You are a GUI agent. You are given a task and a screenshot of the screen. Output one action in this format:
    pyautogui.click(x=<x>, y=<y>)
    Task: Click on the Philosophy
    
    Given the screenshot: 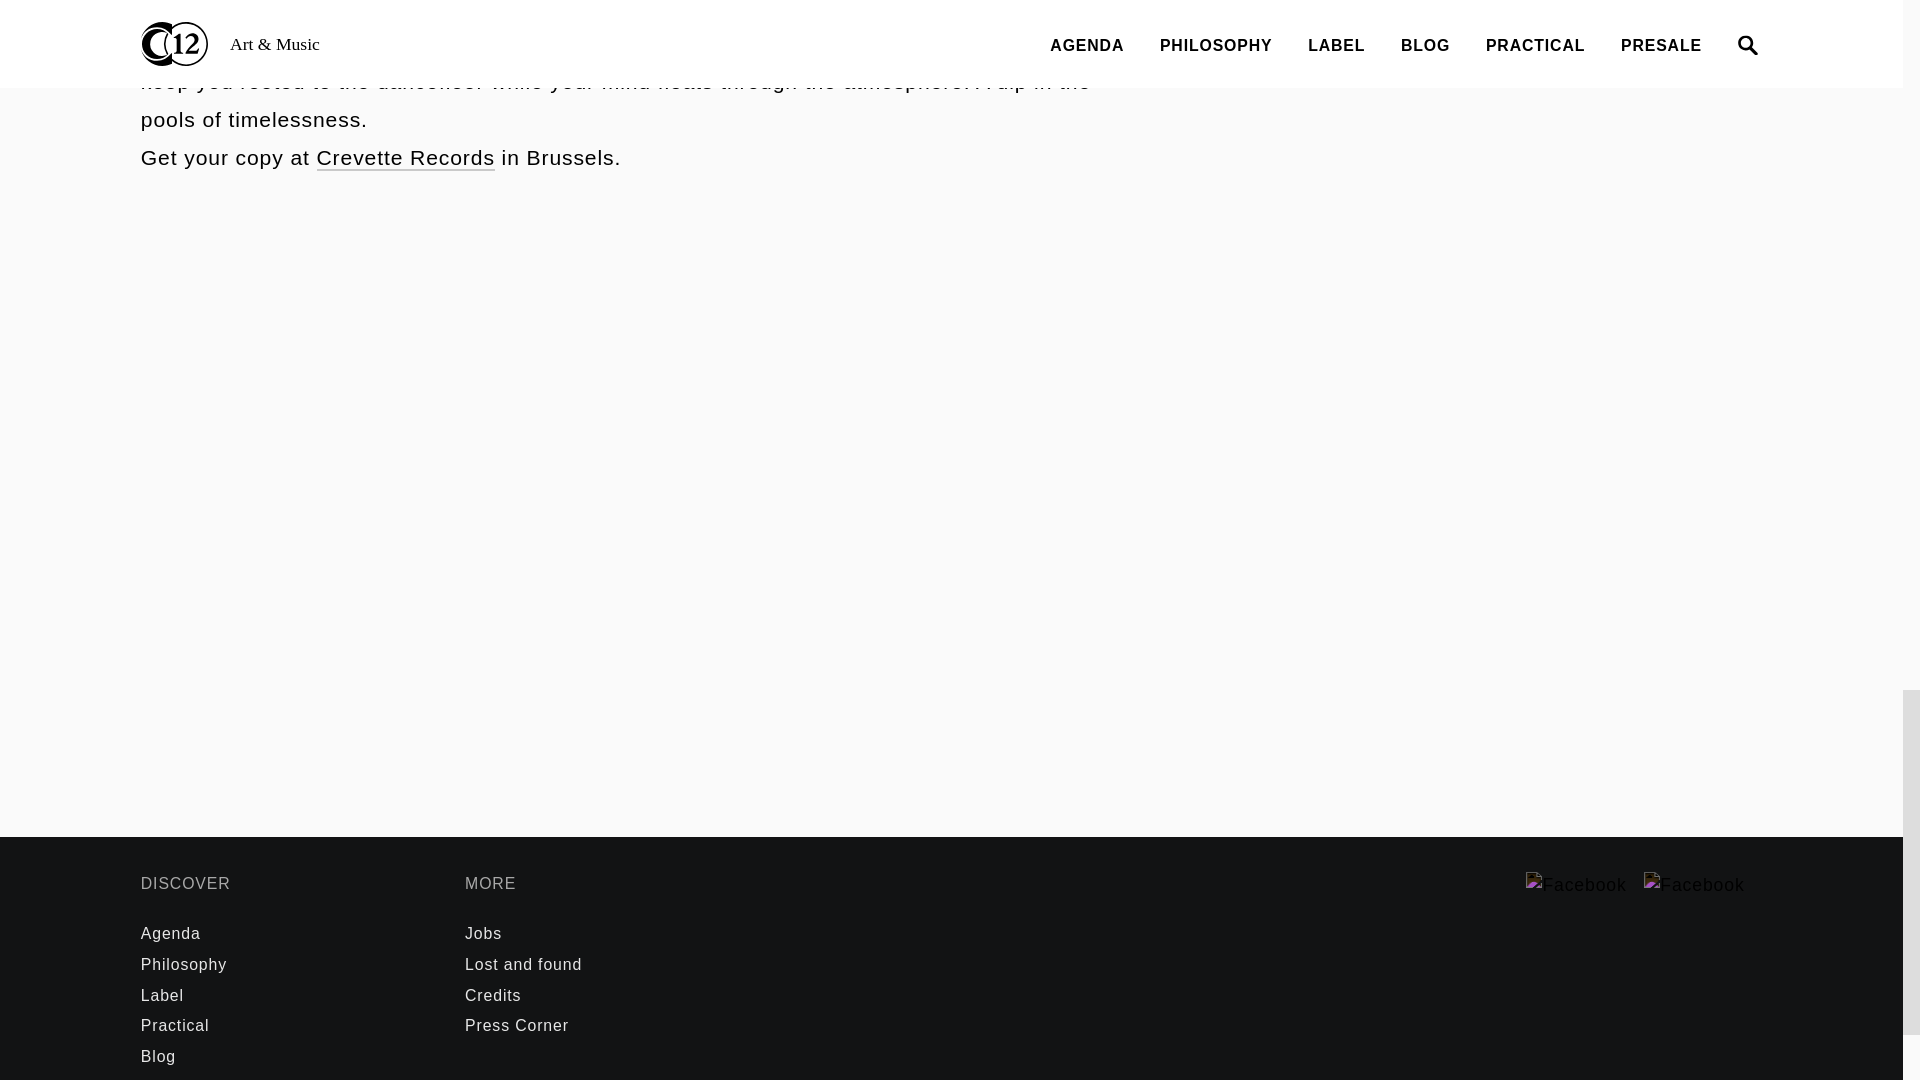 What is the action you would take?
    pyautogui.click(x=183, y=964)
    